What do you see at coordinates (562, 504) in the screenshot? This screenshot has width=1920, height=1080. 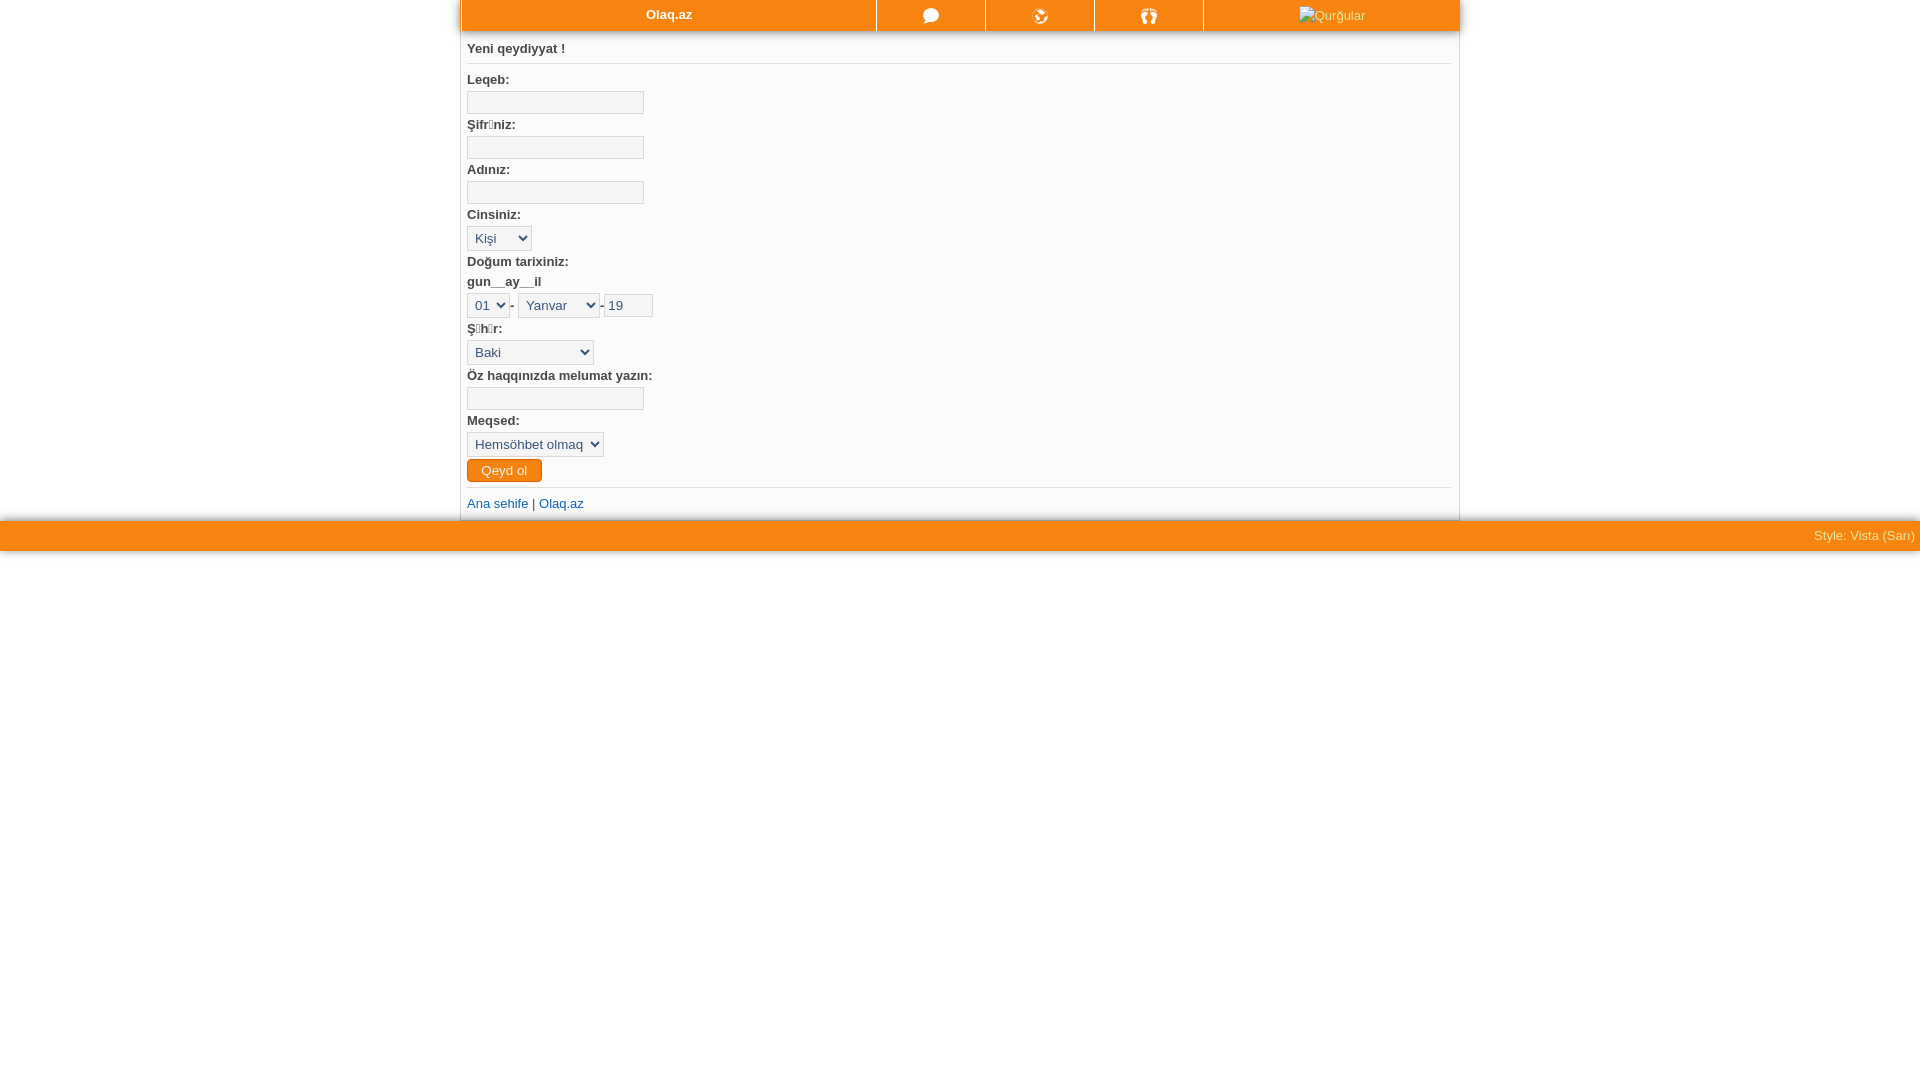 I see `Olaq.az` at bounding box center [562, 504].